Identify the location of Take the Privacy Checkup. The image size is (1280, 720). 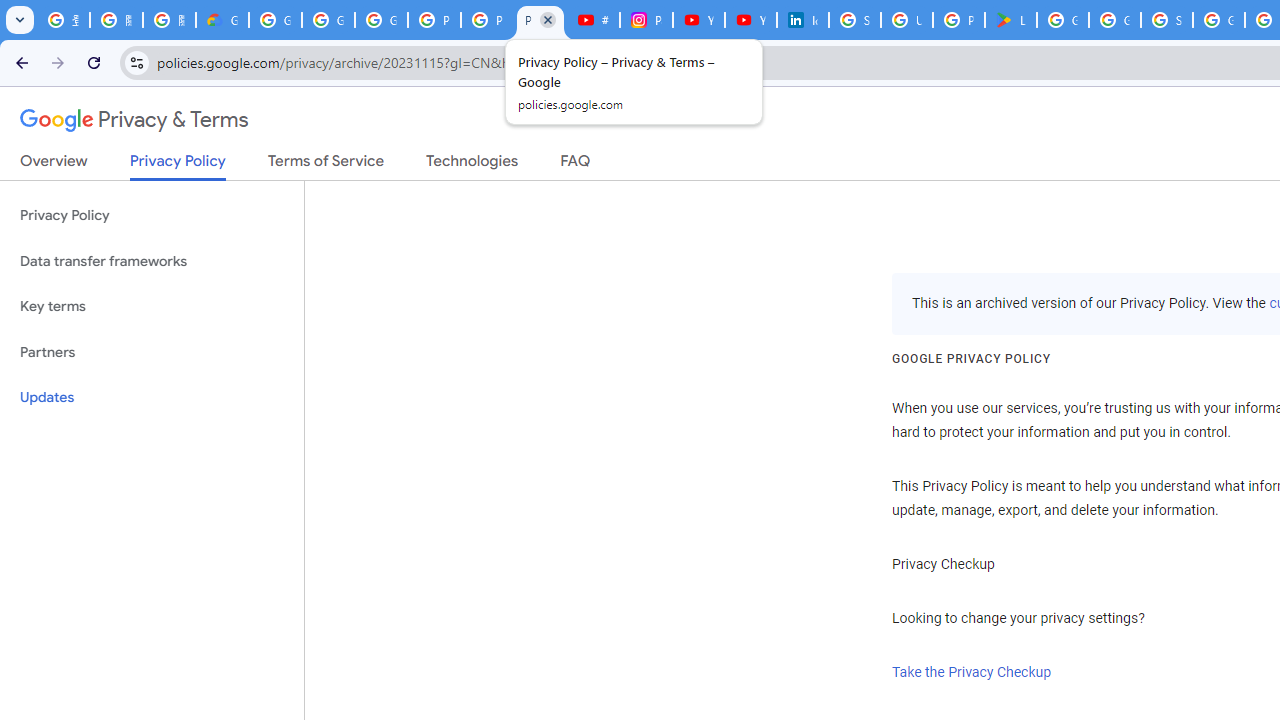
(972, 672).